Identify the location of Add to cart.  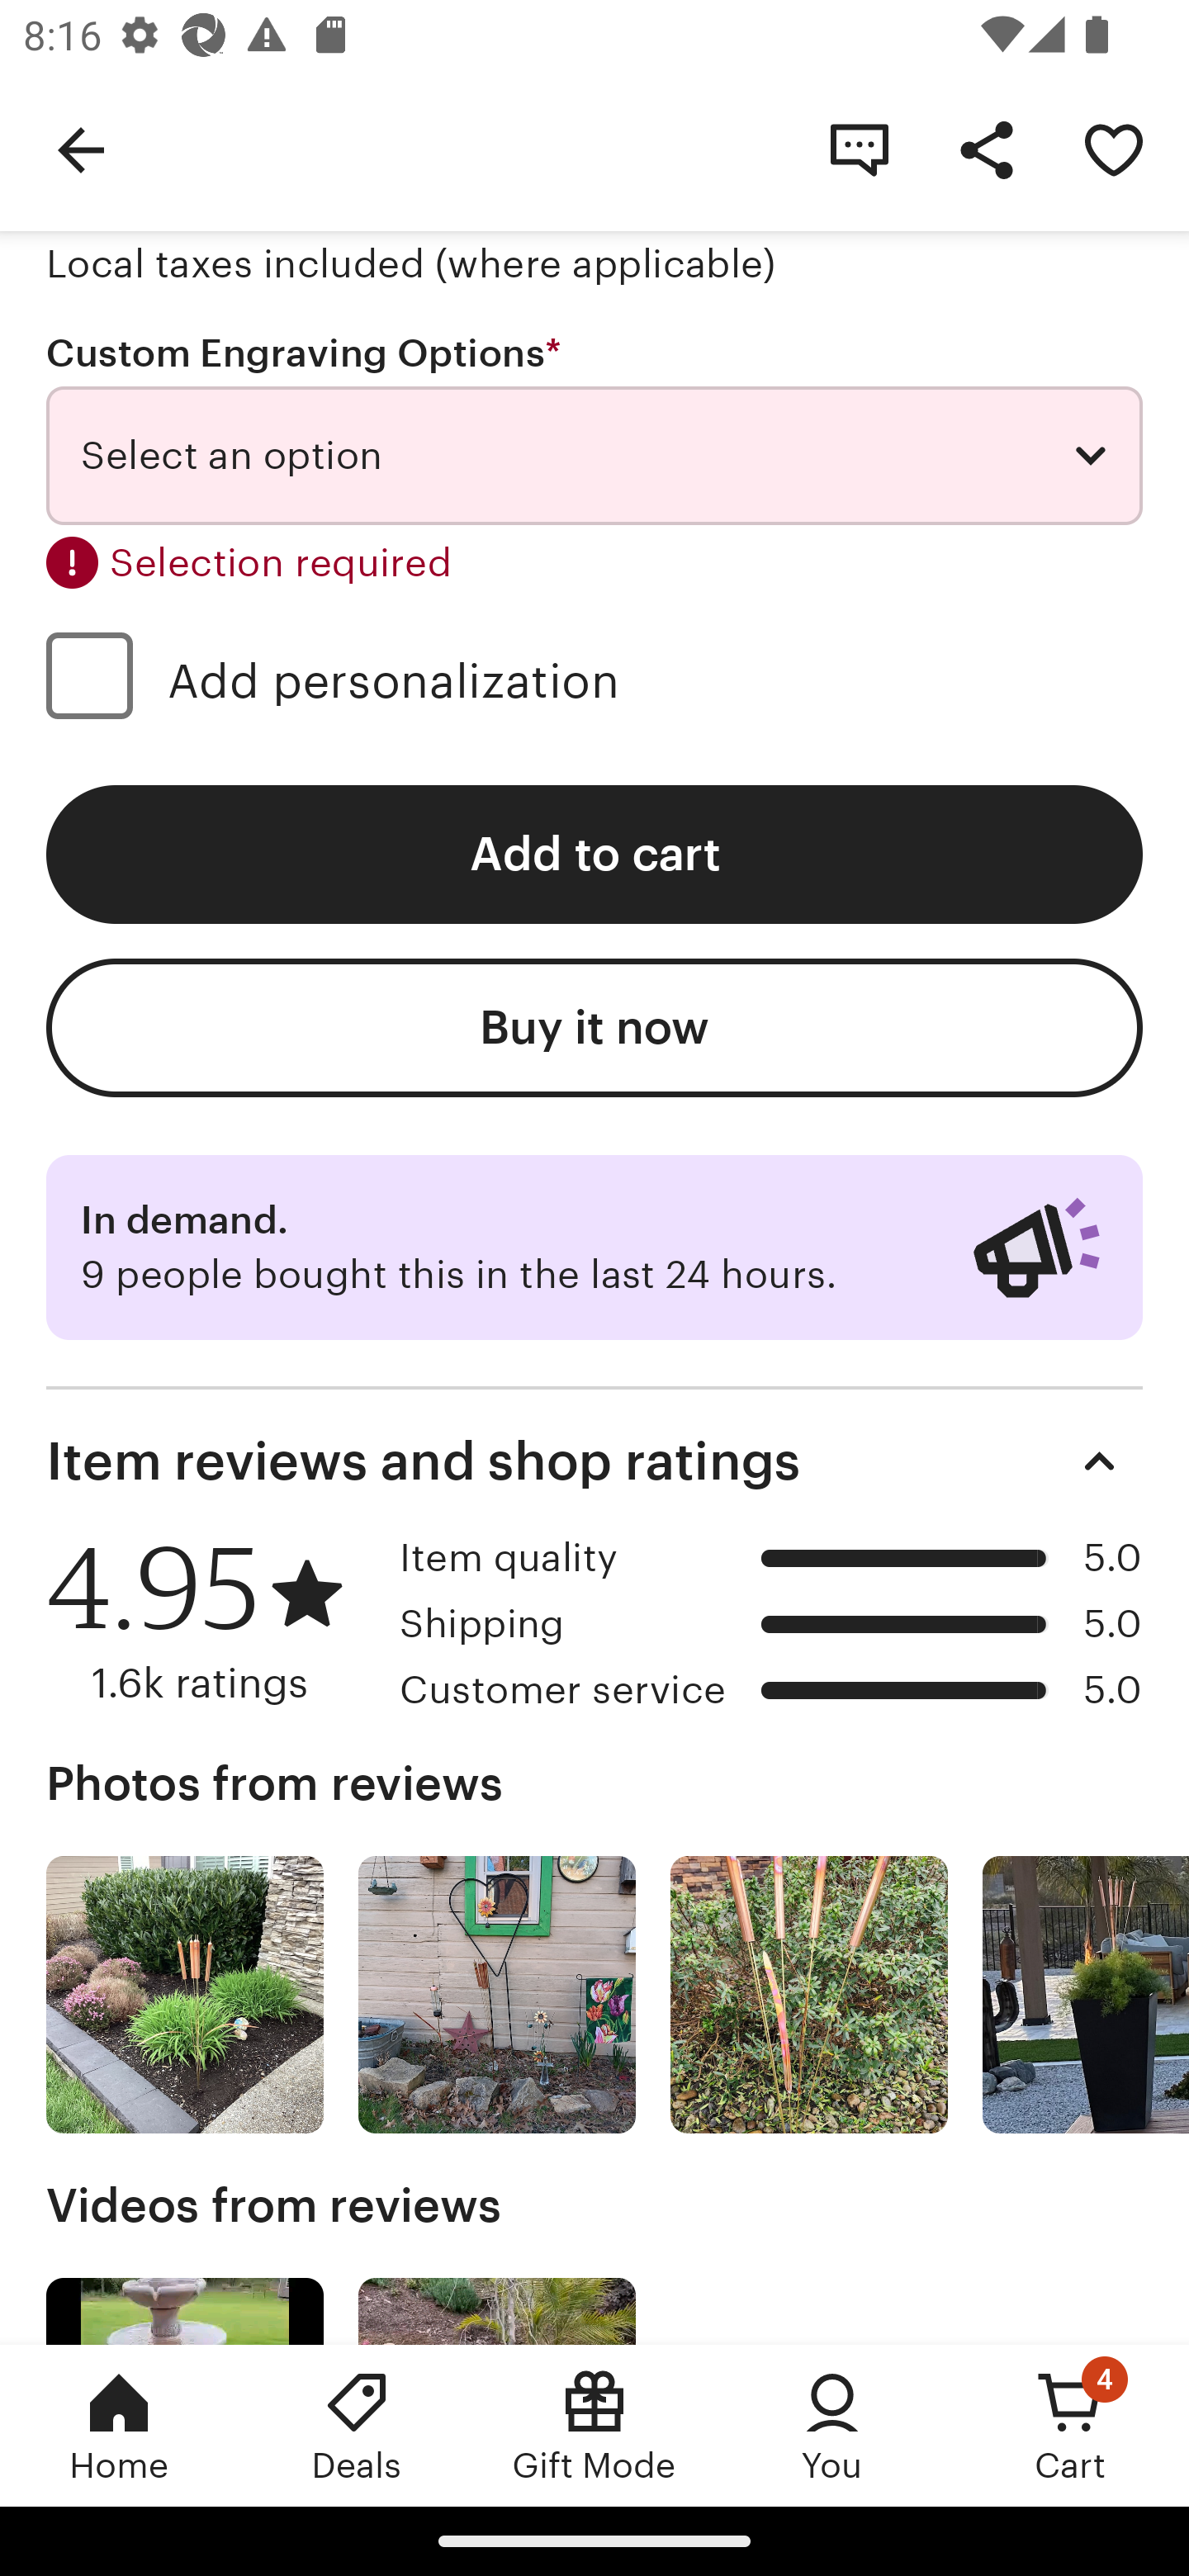
(594, 855).